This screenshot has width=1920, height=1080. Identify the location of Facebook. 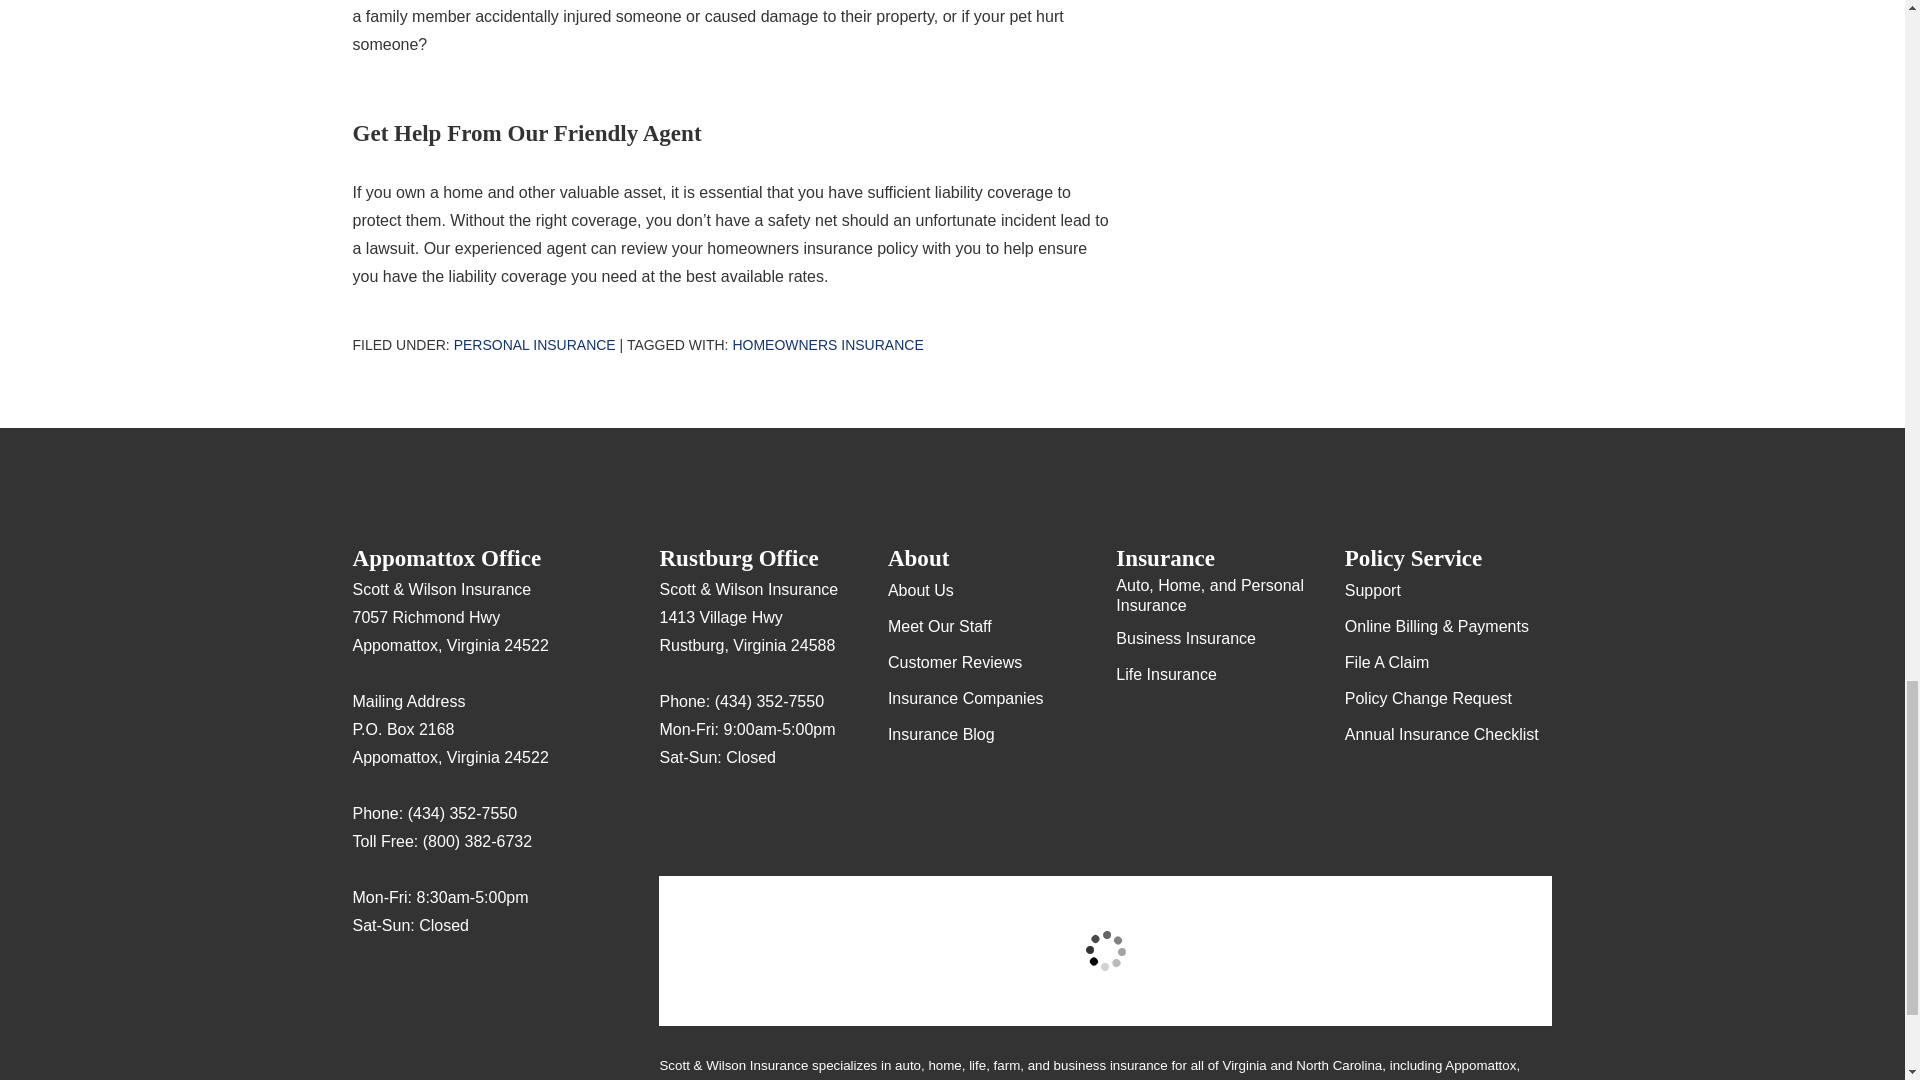
(446, 984).